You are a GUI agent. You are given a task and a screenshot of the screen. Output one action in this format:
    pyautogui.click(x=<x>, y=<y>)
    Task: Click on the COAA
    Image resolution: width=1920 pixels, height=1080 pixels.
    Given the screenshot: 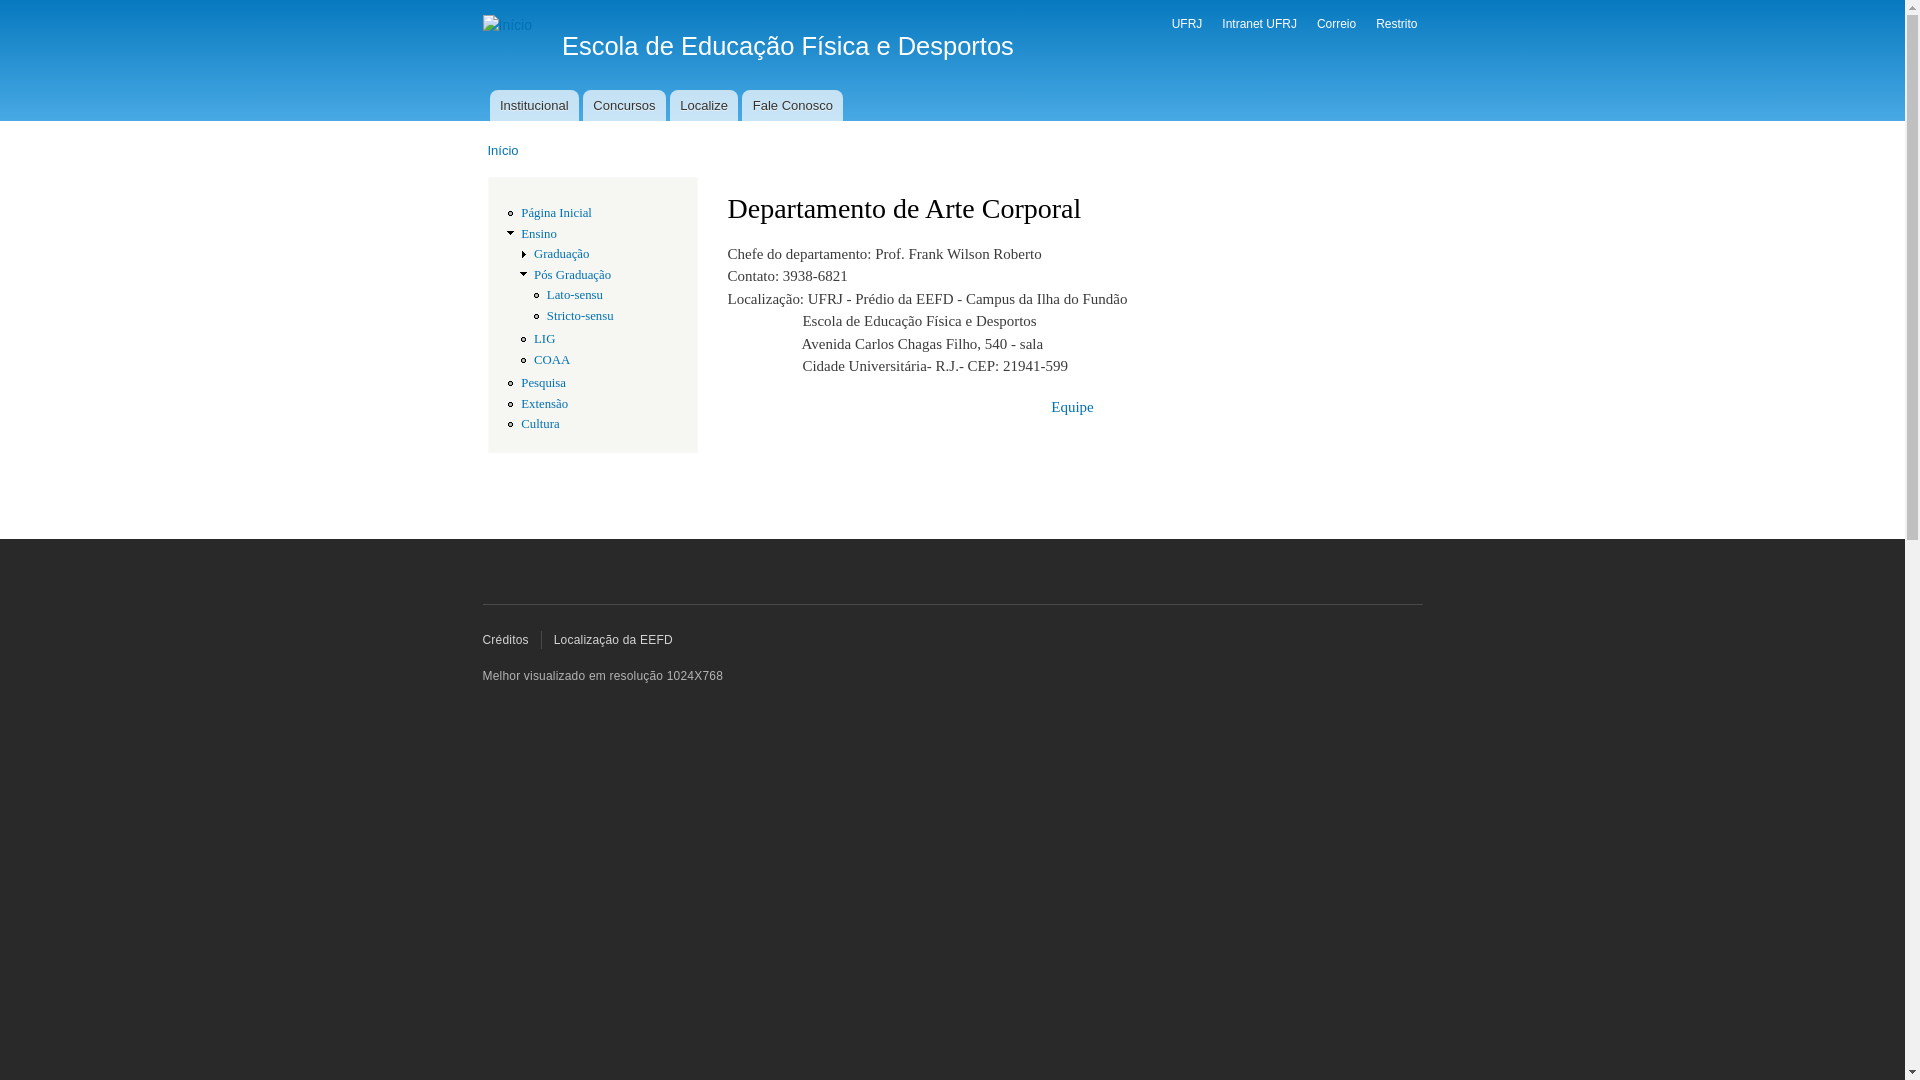 What is the action you would take?
    pyautogui.click(x=552, y=360)
    